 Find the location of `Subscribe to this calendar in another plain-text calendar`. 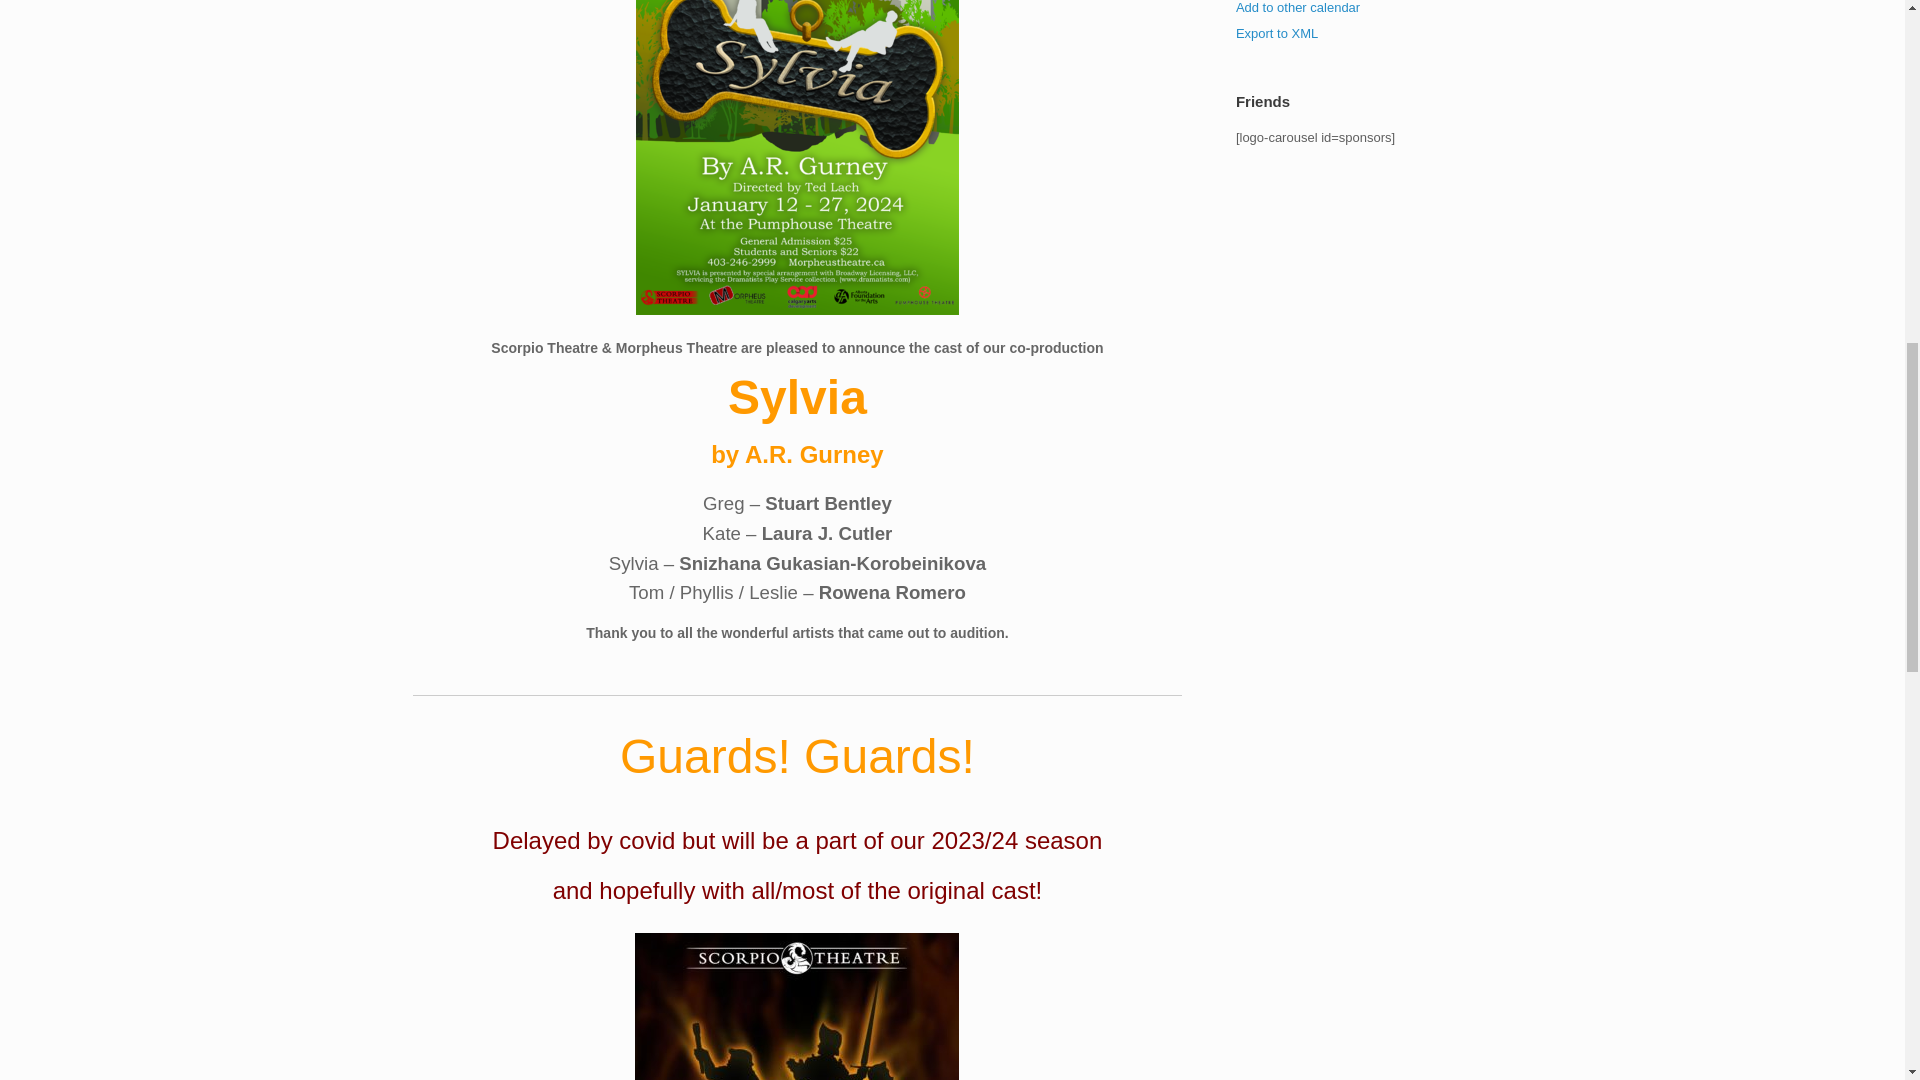

Subscribe to this calendar in another plain-text calendar is located at coordinates (1298, 8).